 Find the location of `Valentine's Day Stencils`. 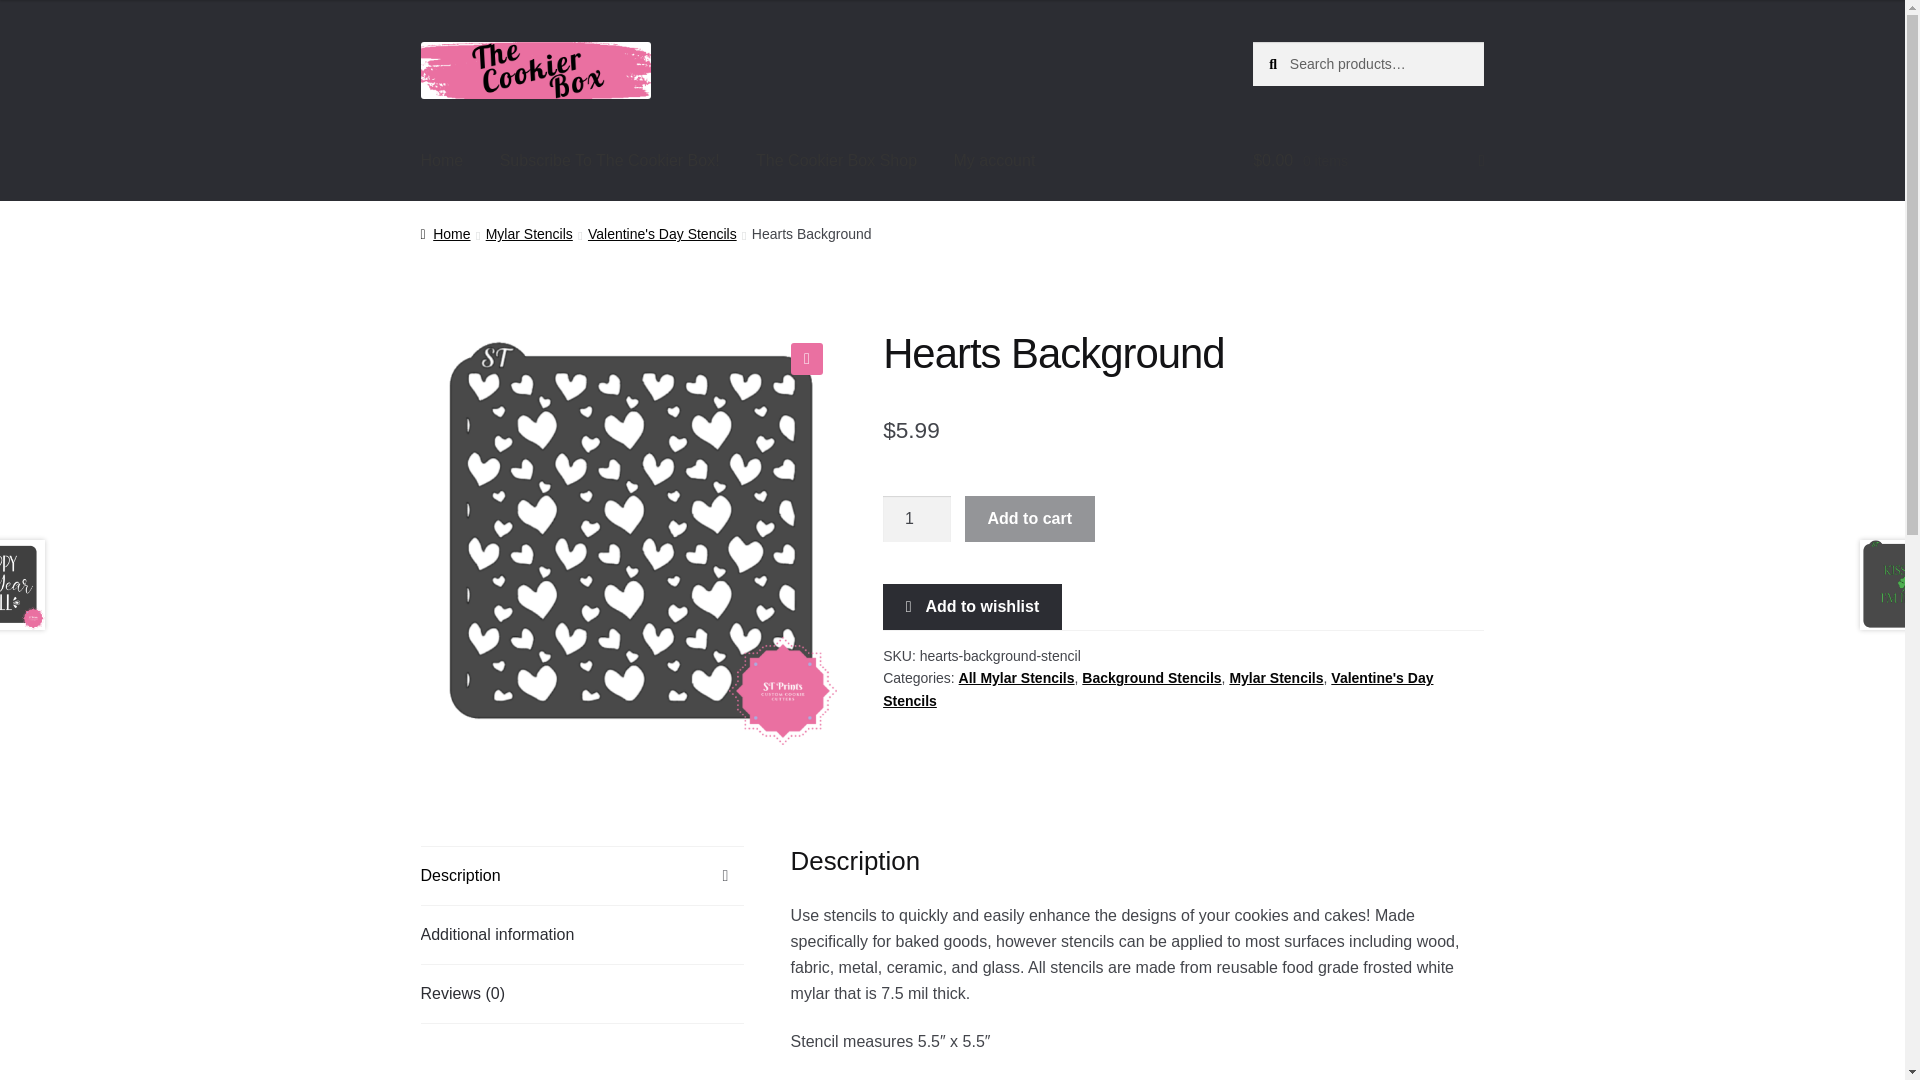

Valentine's Day Stencils is located at coordinates (1158, 688).